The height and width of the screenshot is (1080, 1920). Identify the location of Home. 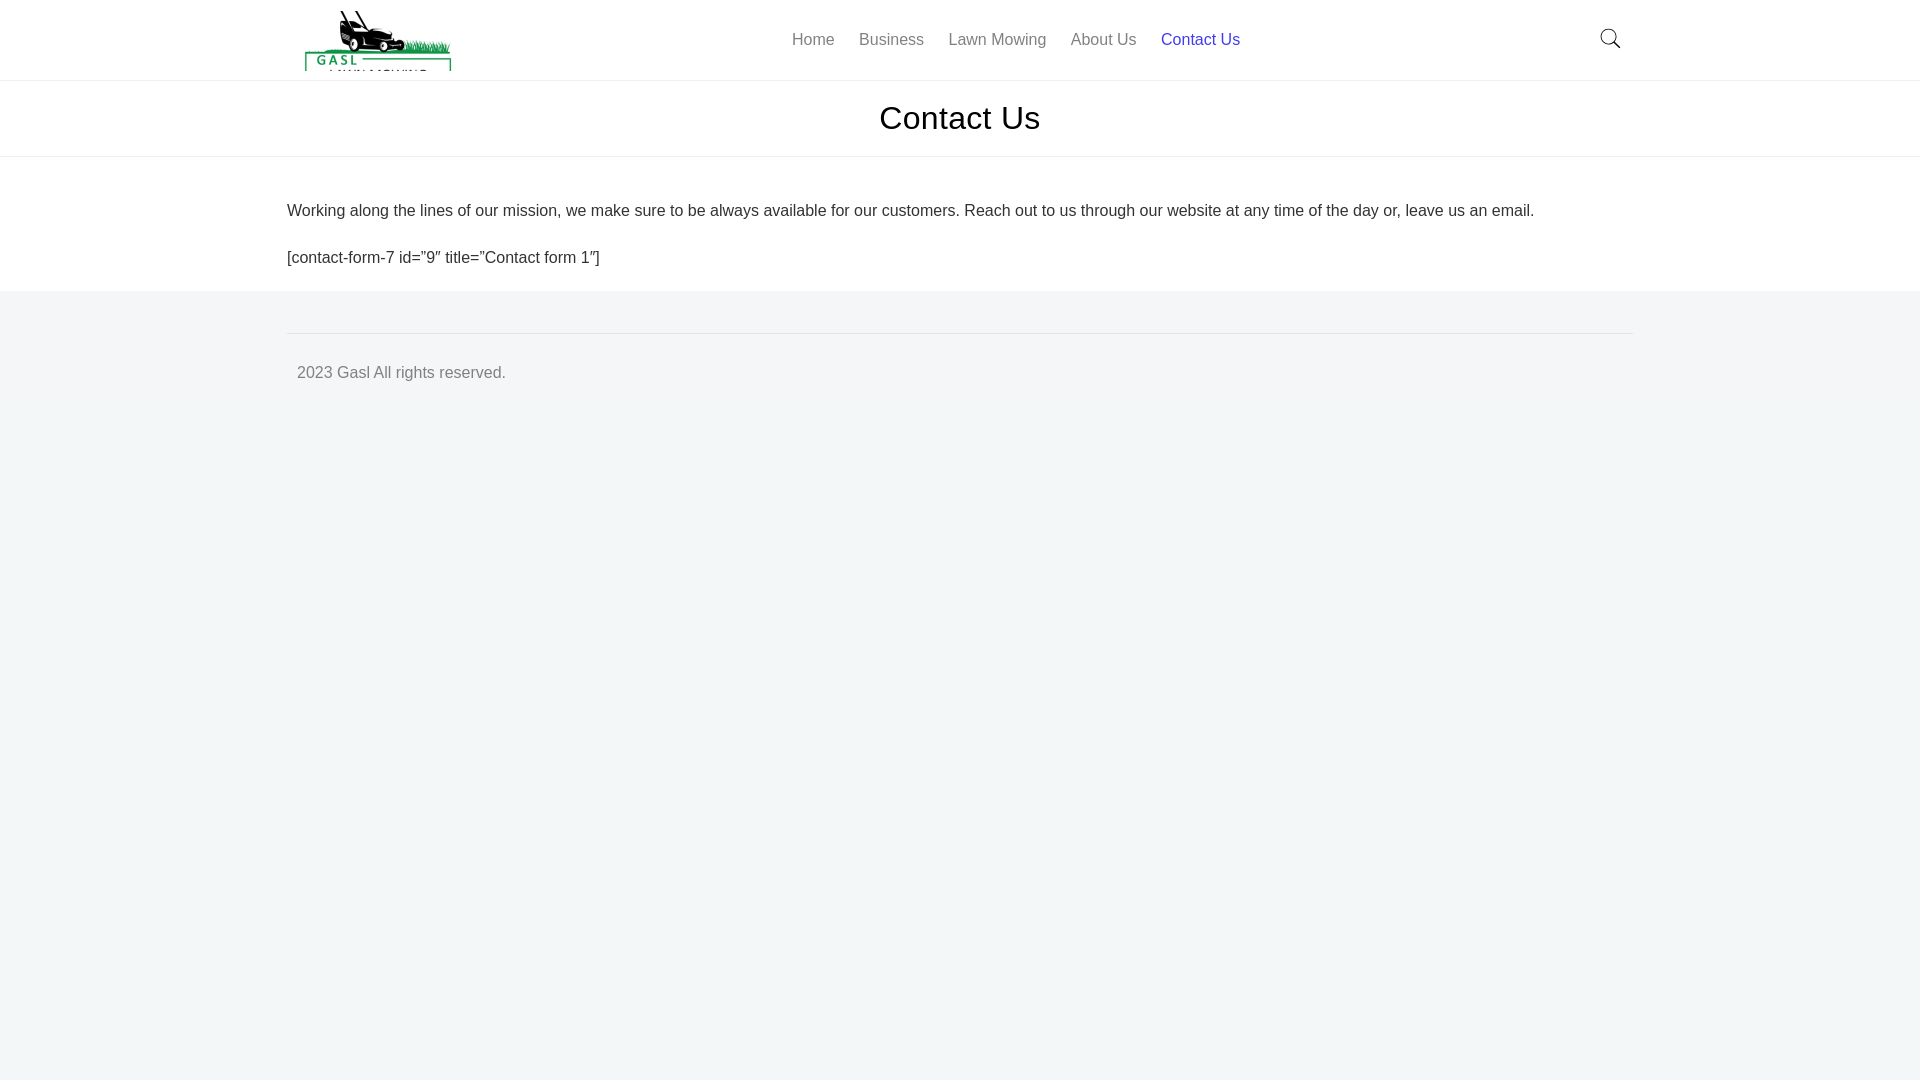
(814, 40).